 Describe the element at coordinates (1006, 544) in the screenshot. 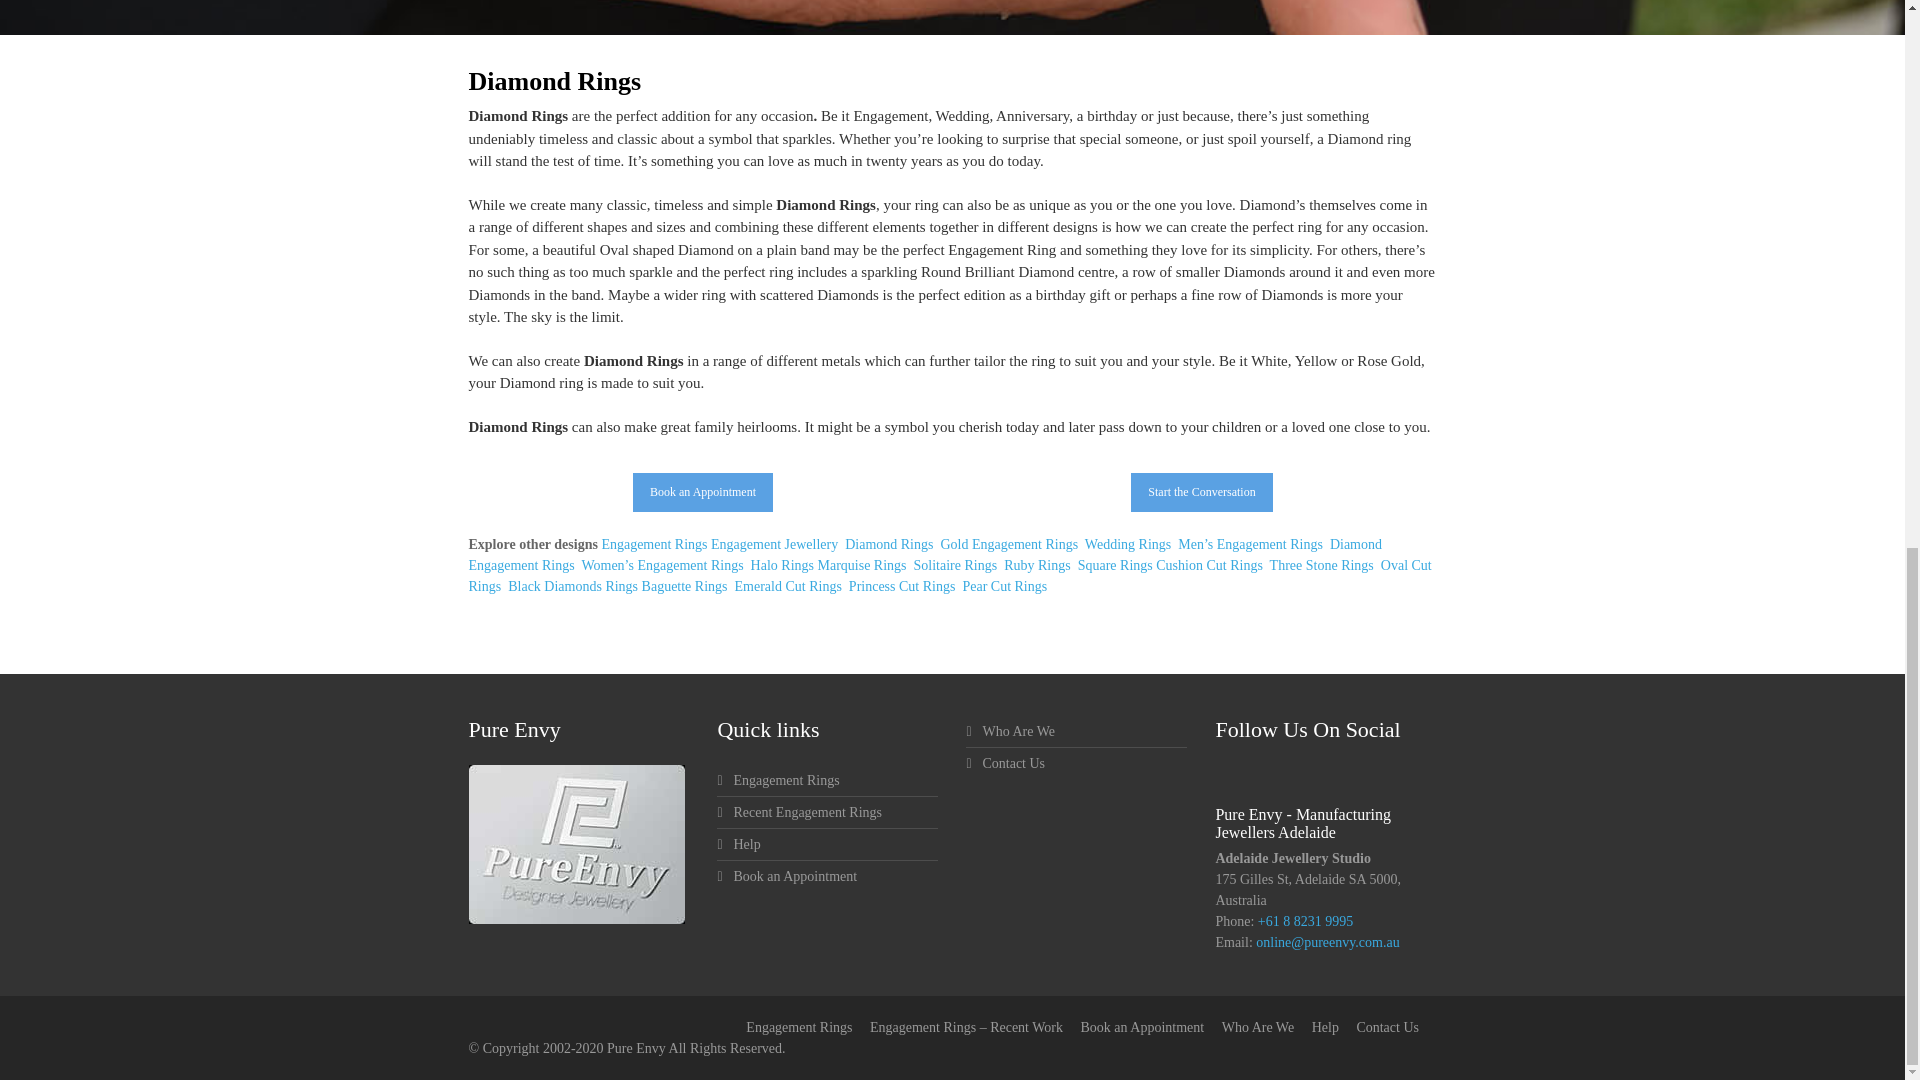

I see ` Gold Engagement Rings` at that location.